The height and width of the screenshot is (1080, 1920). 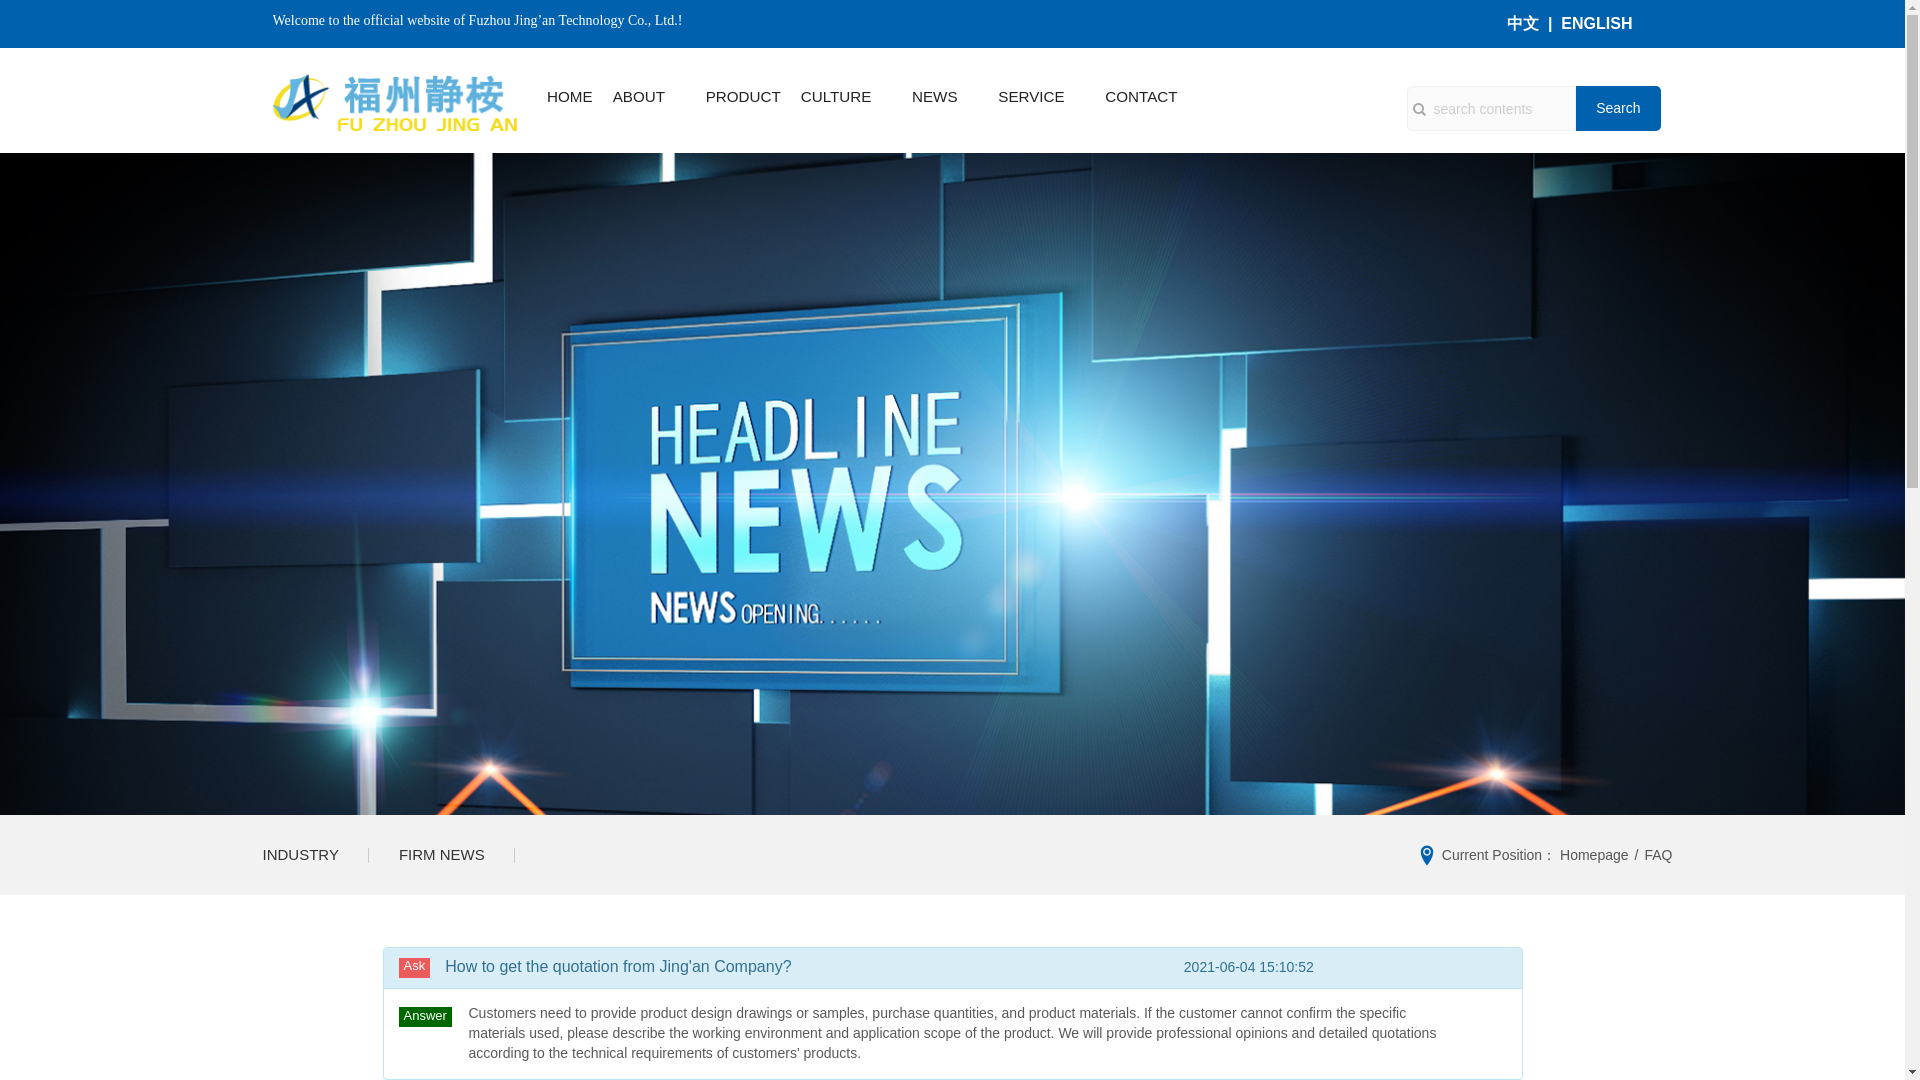 I want to click on ABOUT, so click(x=638, y=96).